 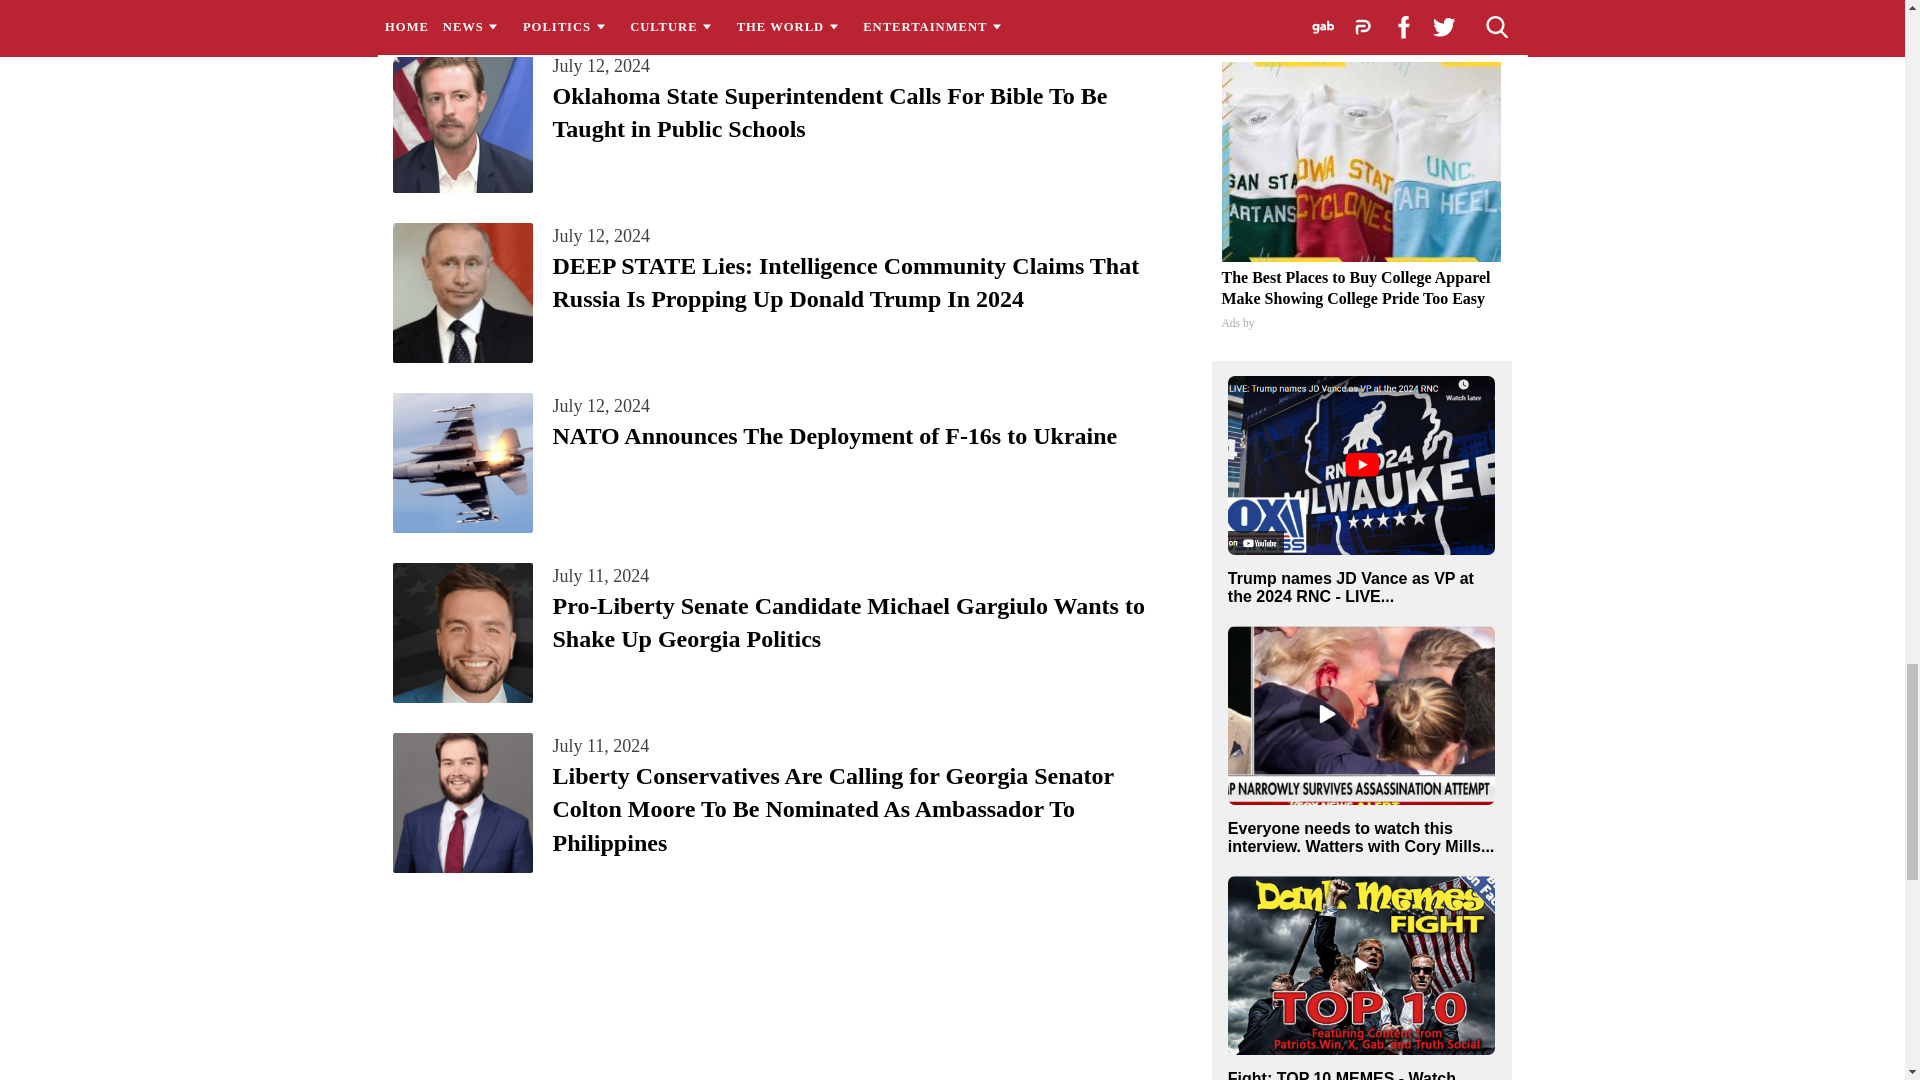 I want to click on NATO Announces The Deployment of F-16s to Ukraine, so click(x=834, y=436).